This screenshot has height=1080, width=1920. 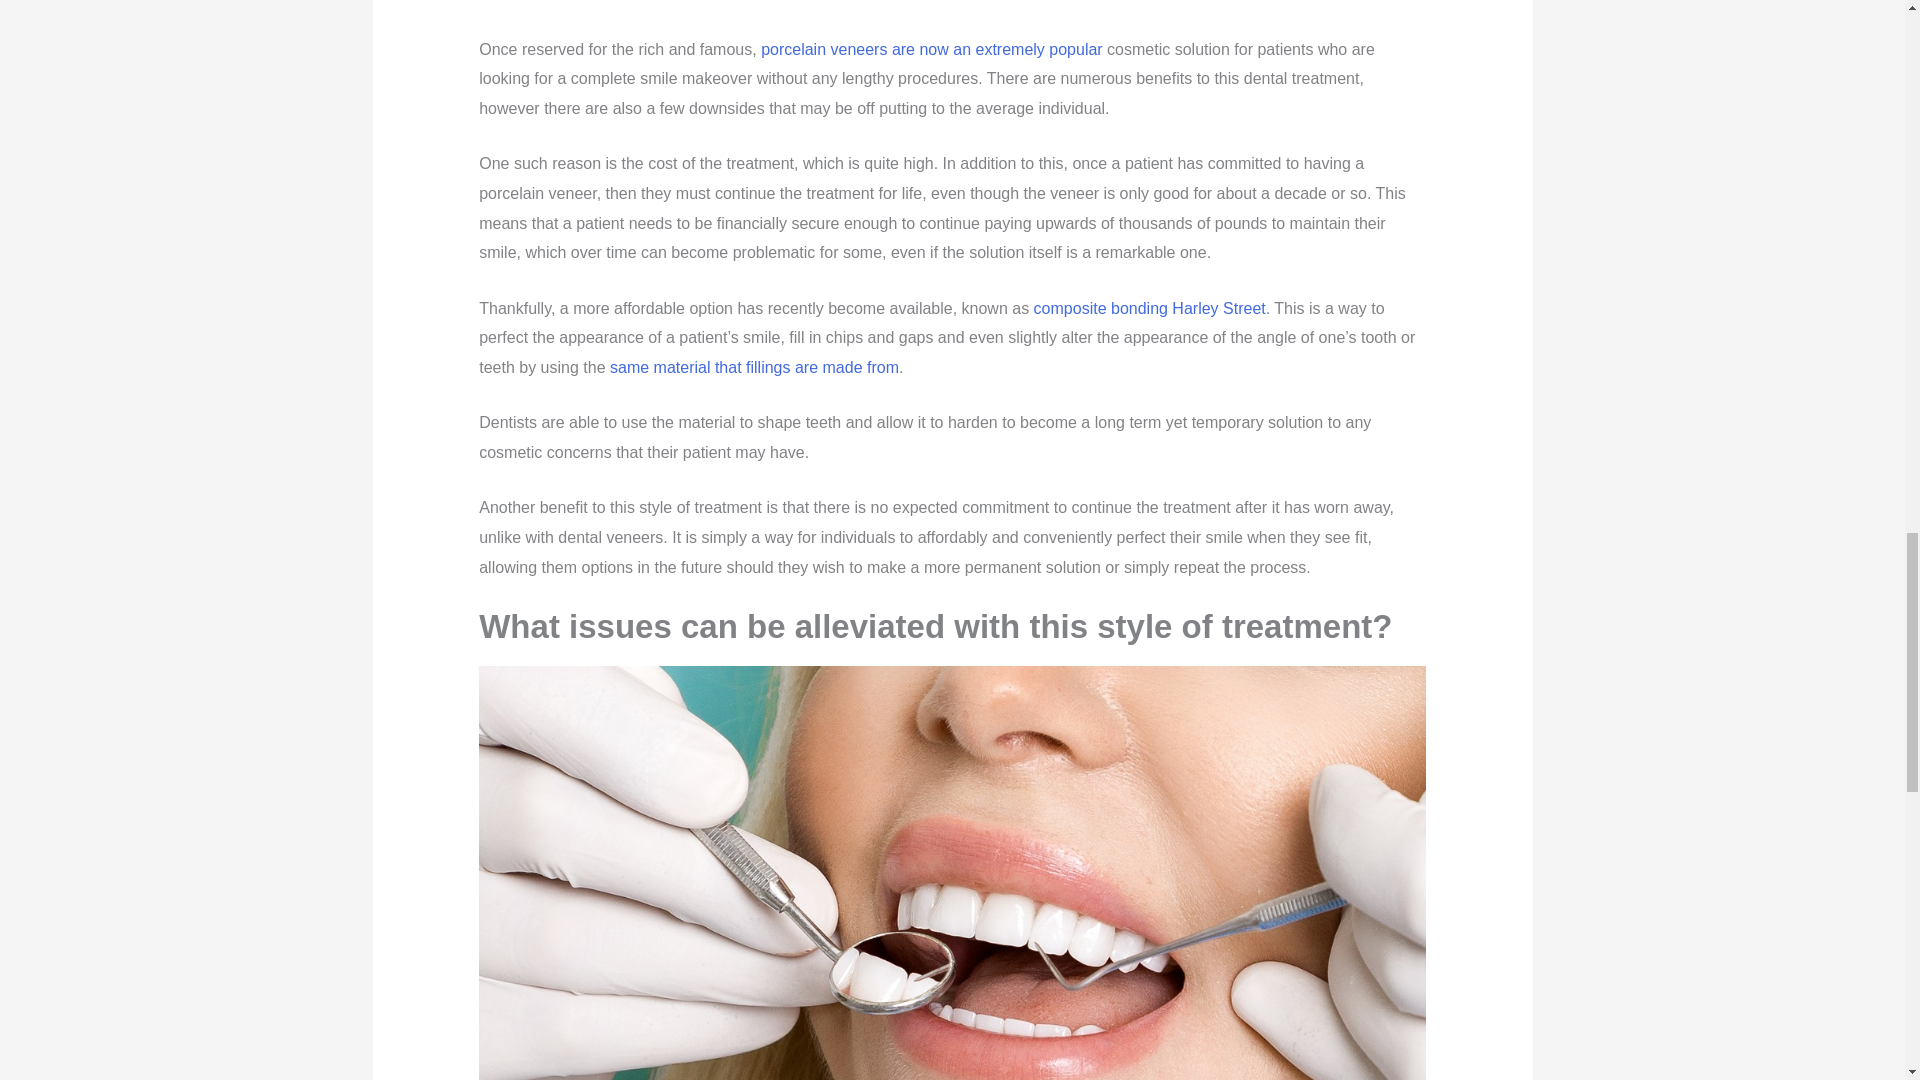 I want to click on same material that fillings are made from, so click(x=754, y=366).